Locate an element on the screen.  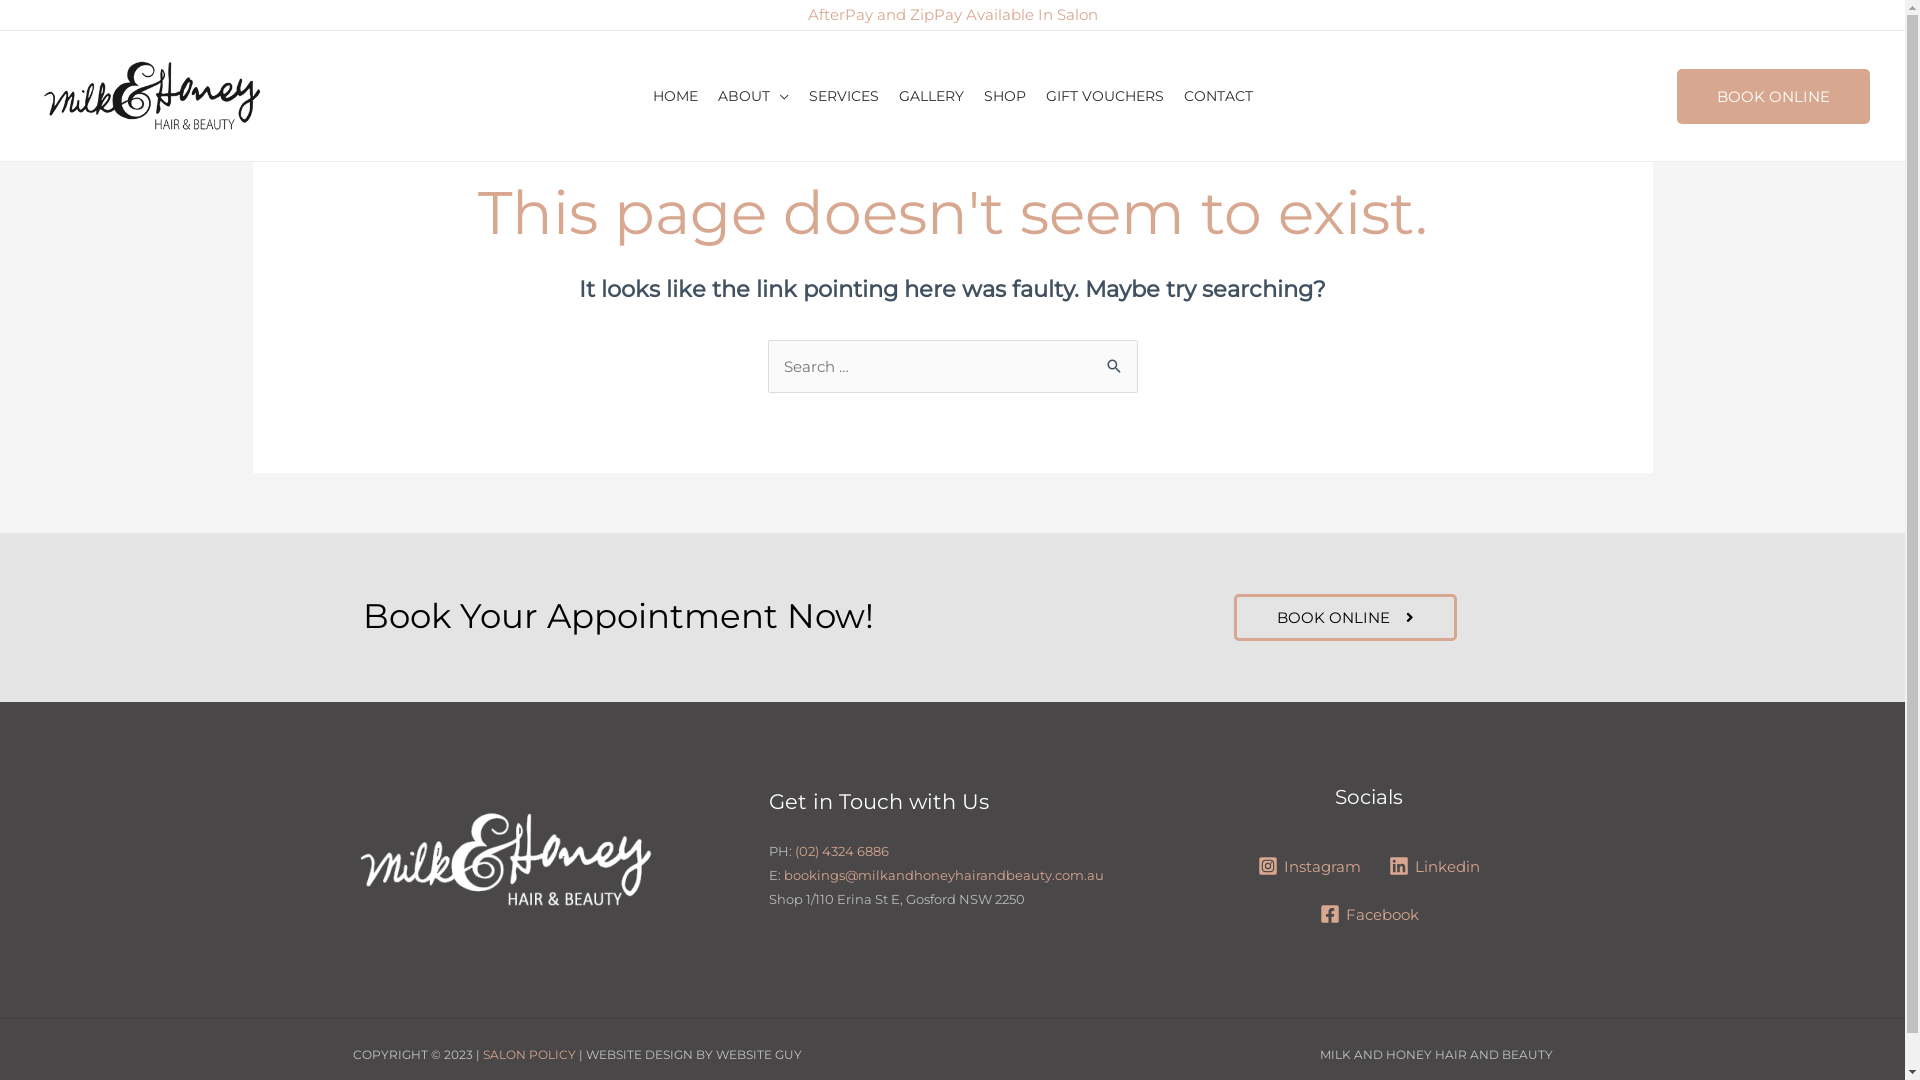
Facebook is located at coordinates (1370, 914).